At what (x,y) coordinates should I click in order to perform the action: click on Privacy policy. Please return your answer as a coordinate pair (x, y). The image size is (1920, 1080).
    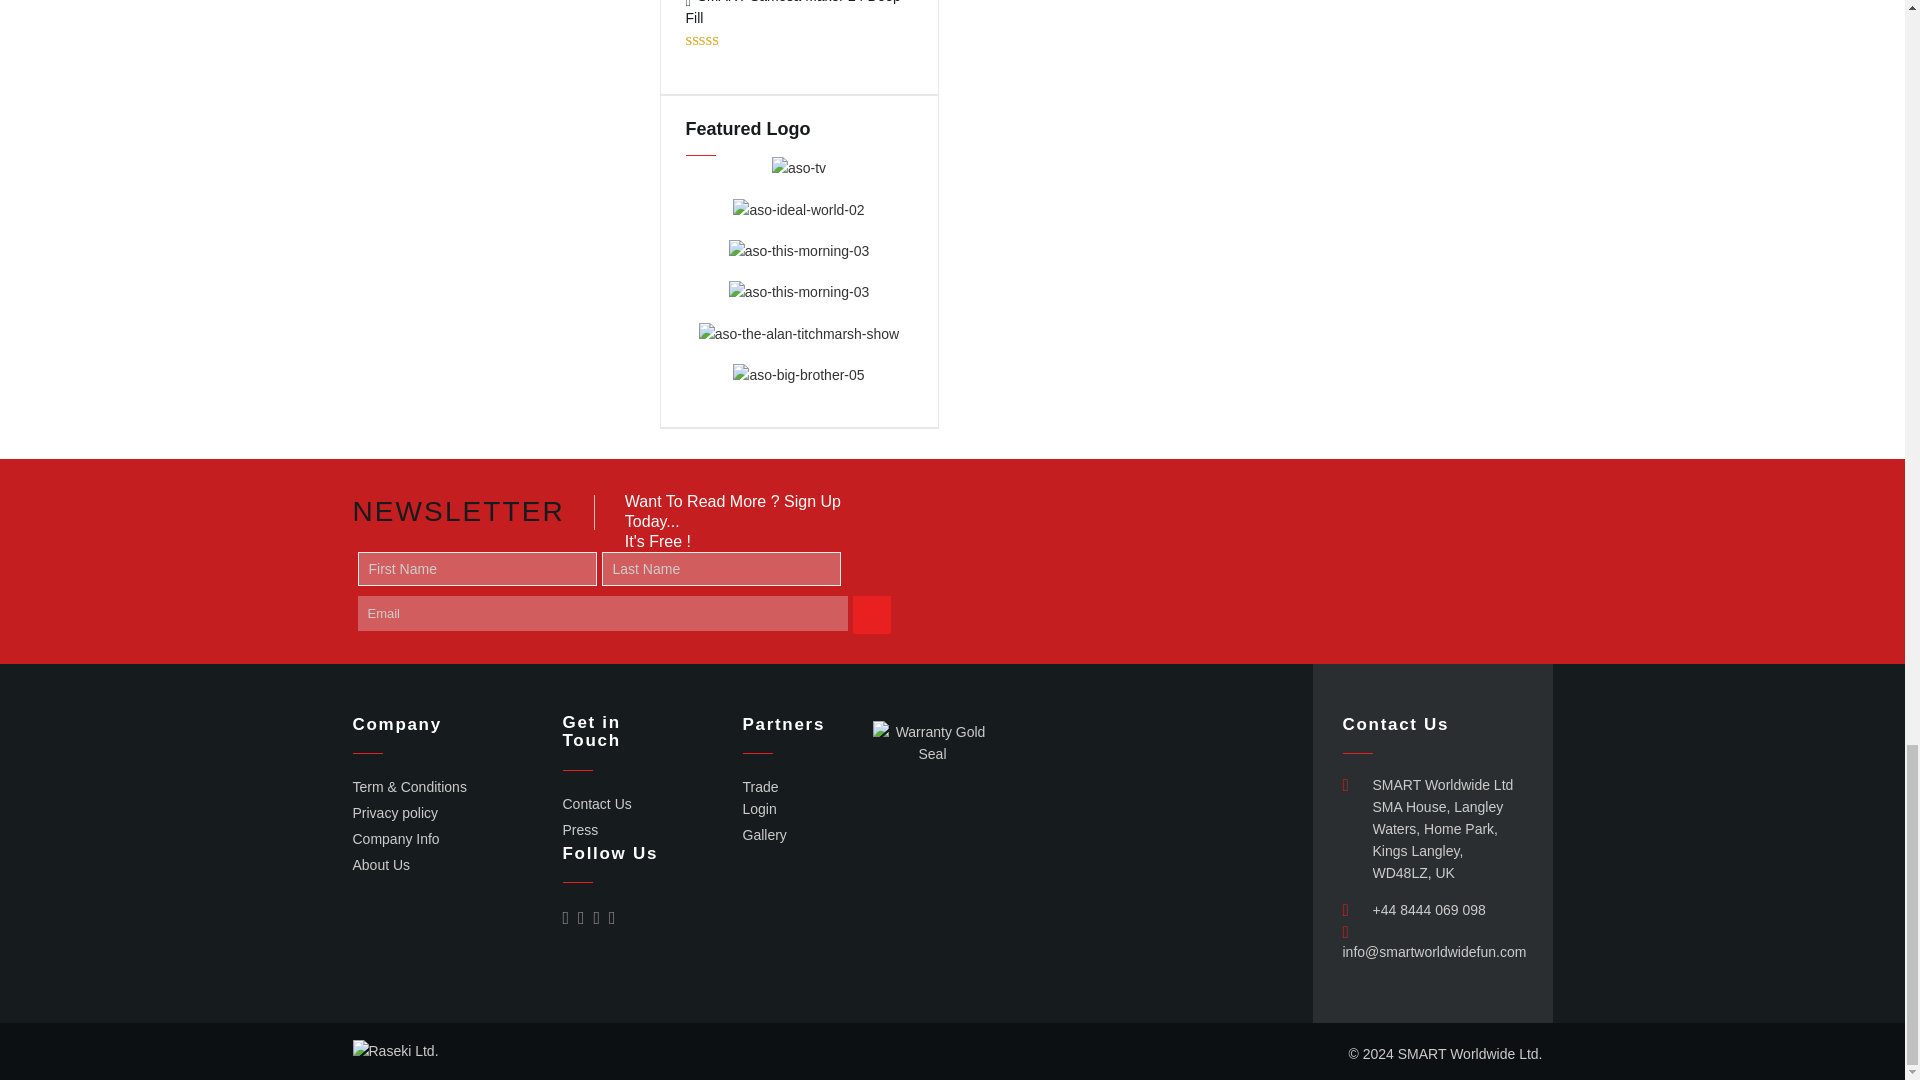
    Looking at the image, I should click on (394, 812).